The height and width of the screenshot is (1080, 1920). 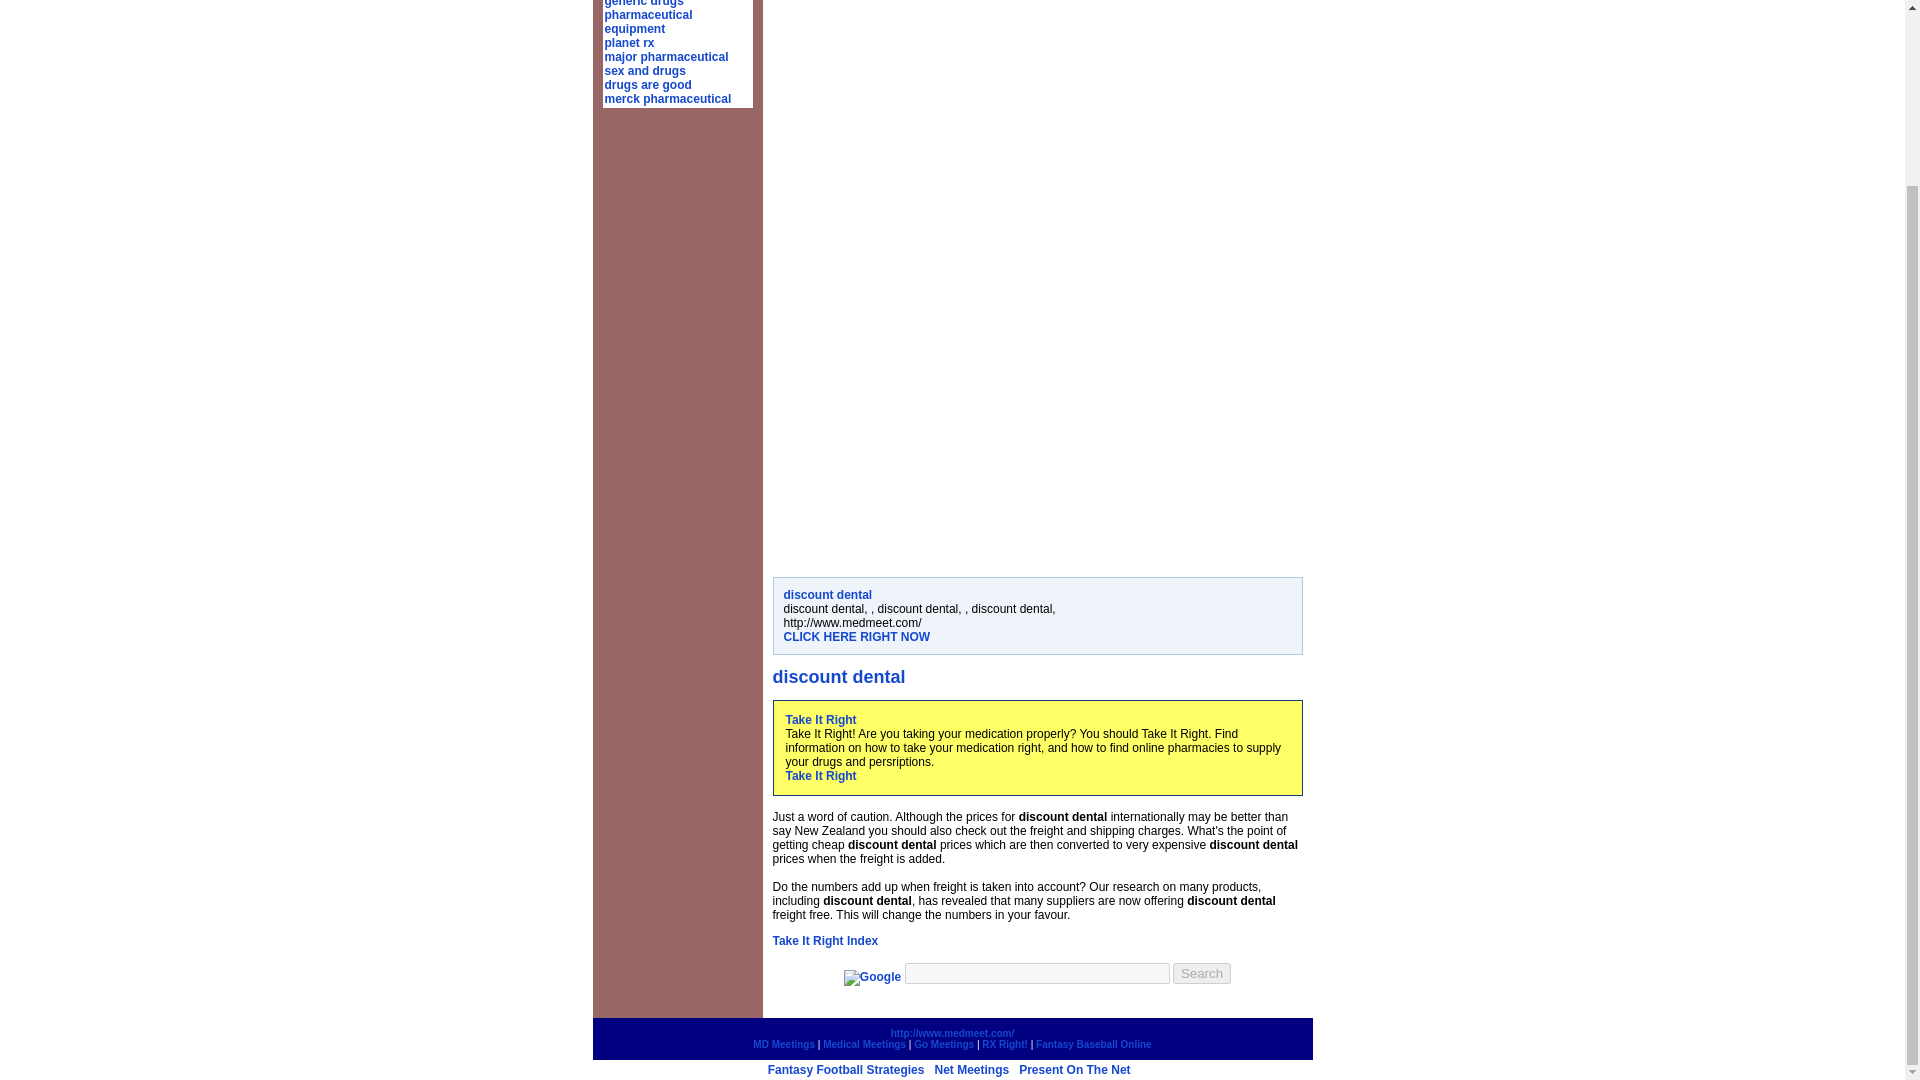 What do you see at coordinates (971, 1069) in the screenshot?
I see `Net Meetings` at bounding box center [971, 1069].